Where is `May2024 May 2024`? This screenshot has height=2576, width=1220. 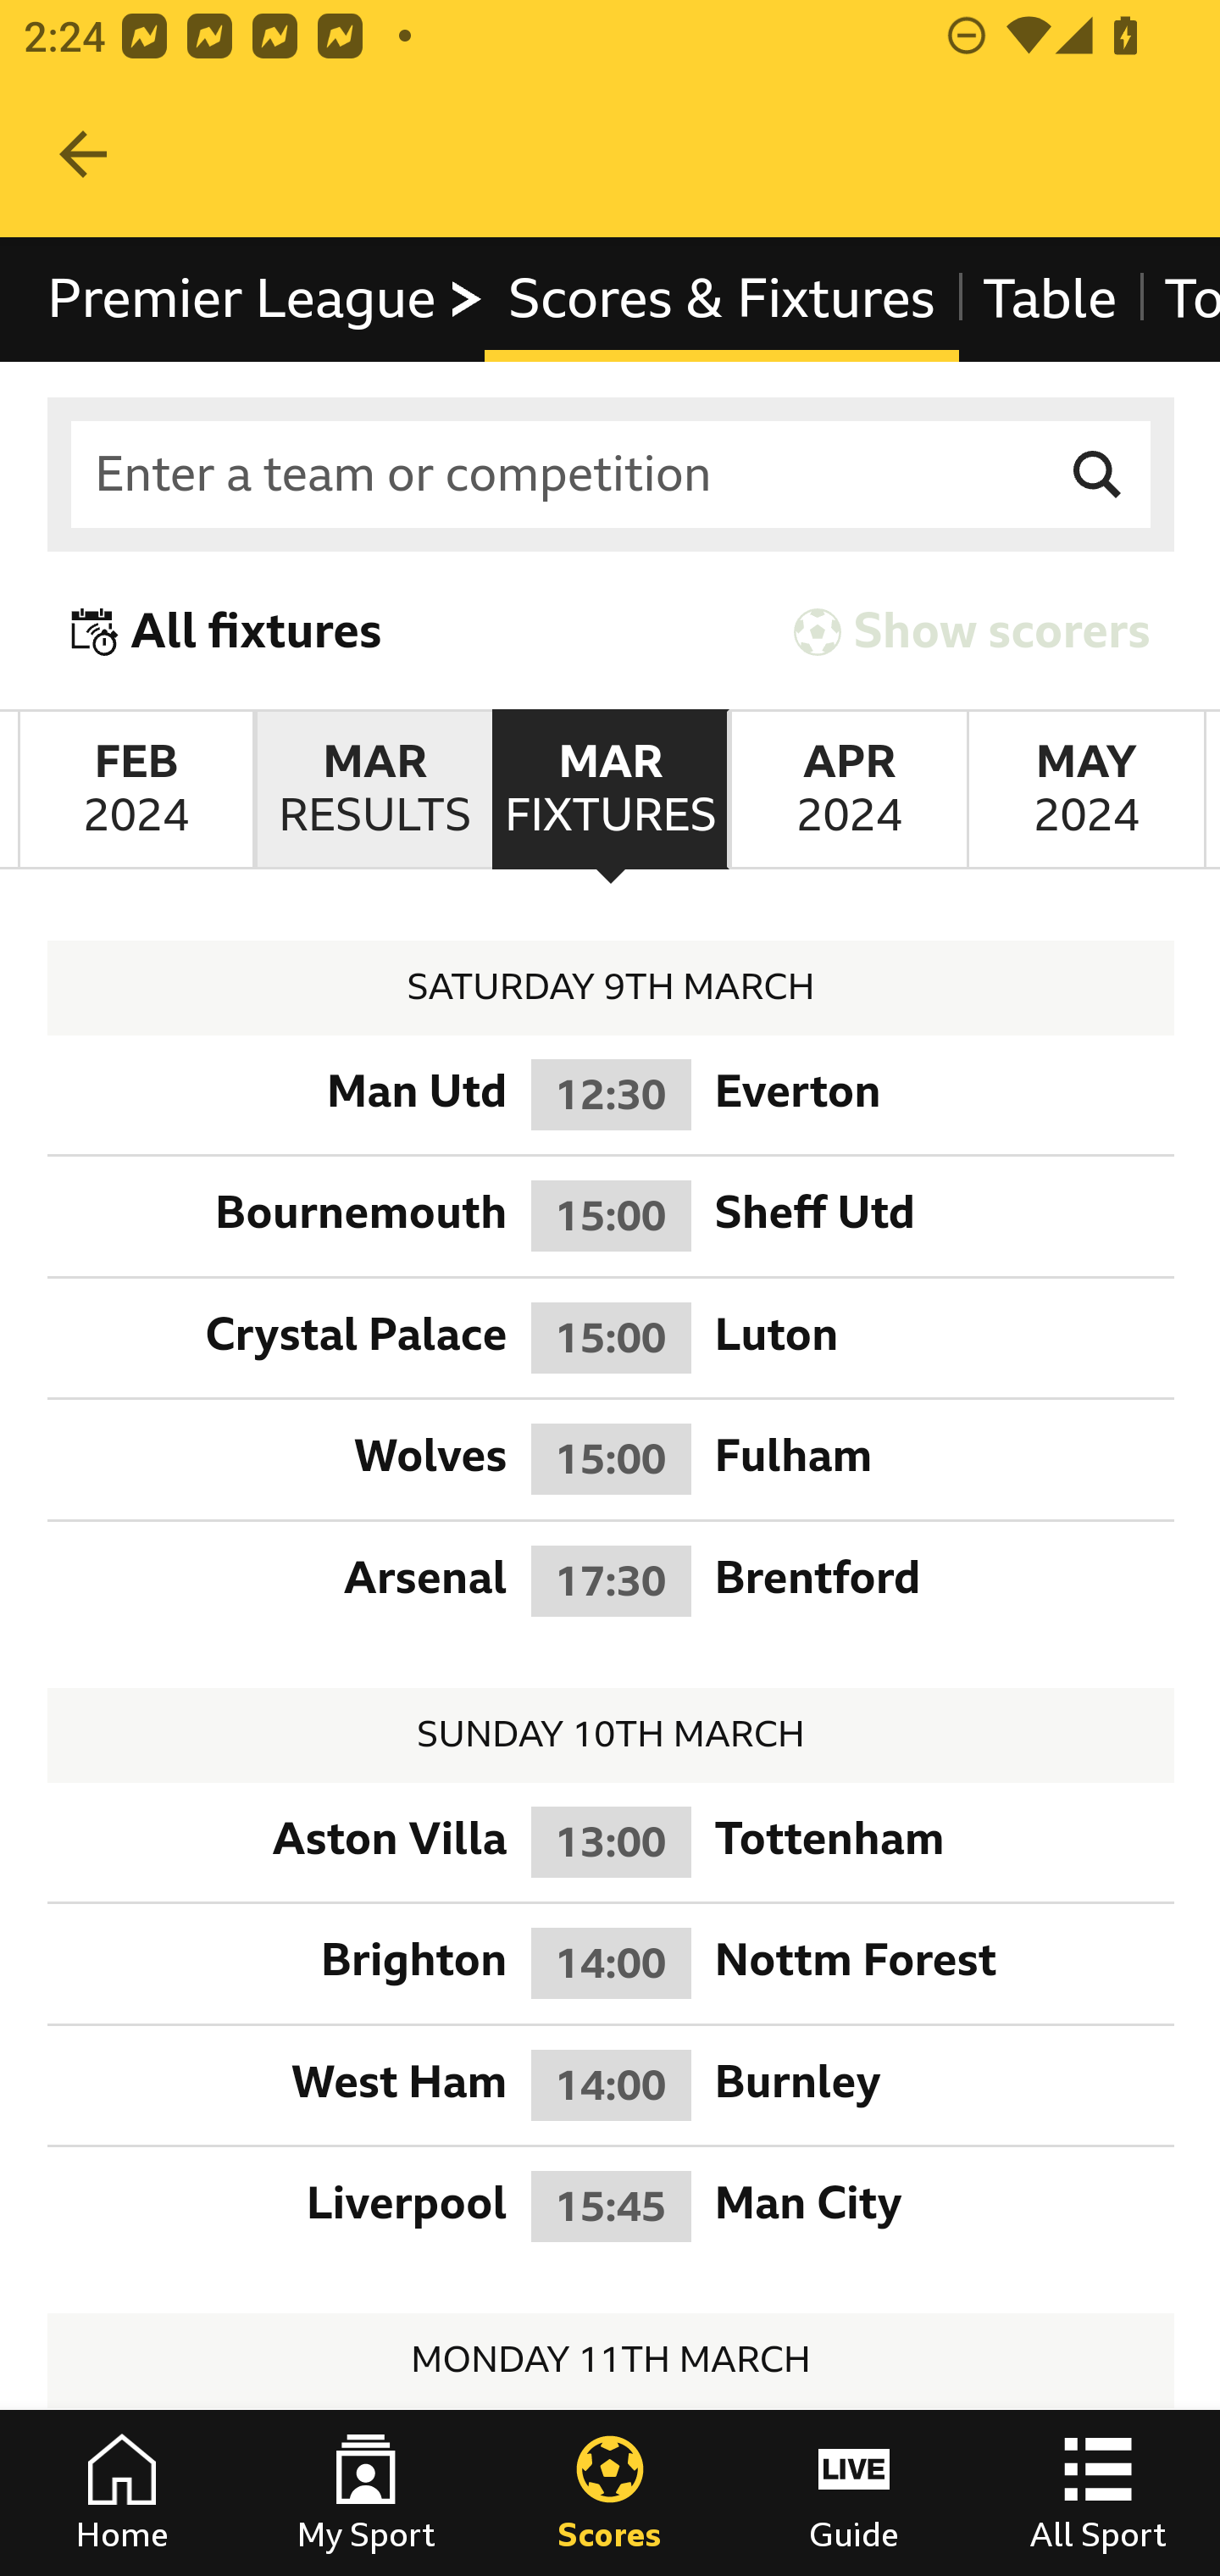 May2024 May 2024 is located at coordinates (1086, 790).